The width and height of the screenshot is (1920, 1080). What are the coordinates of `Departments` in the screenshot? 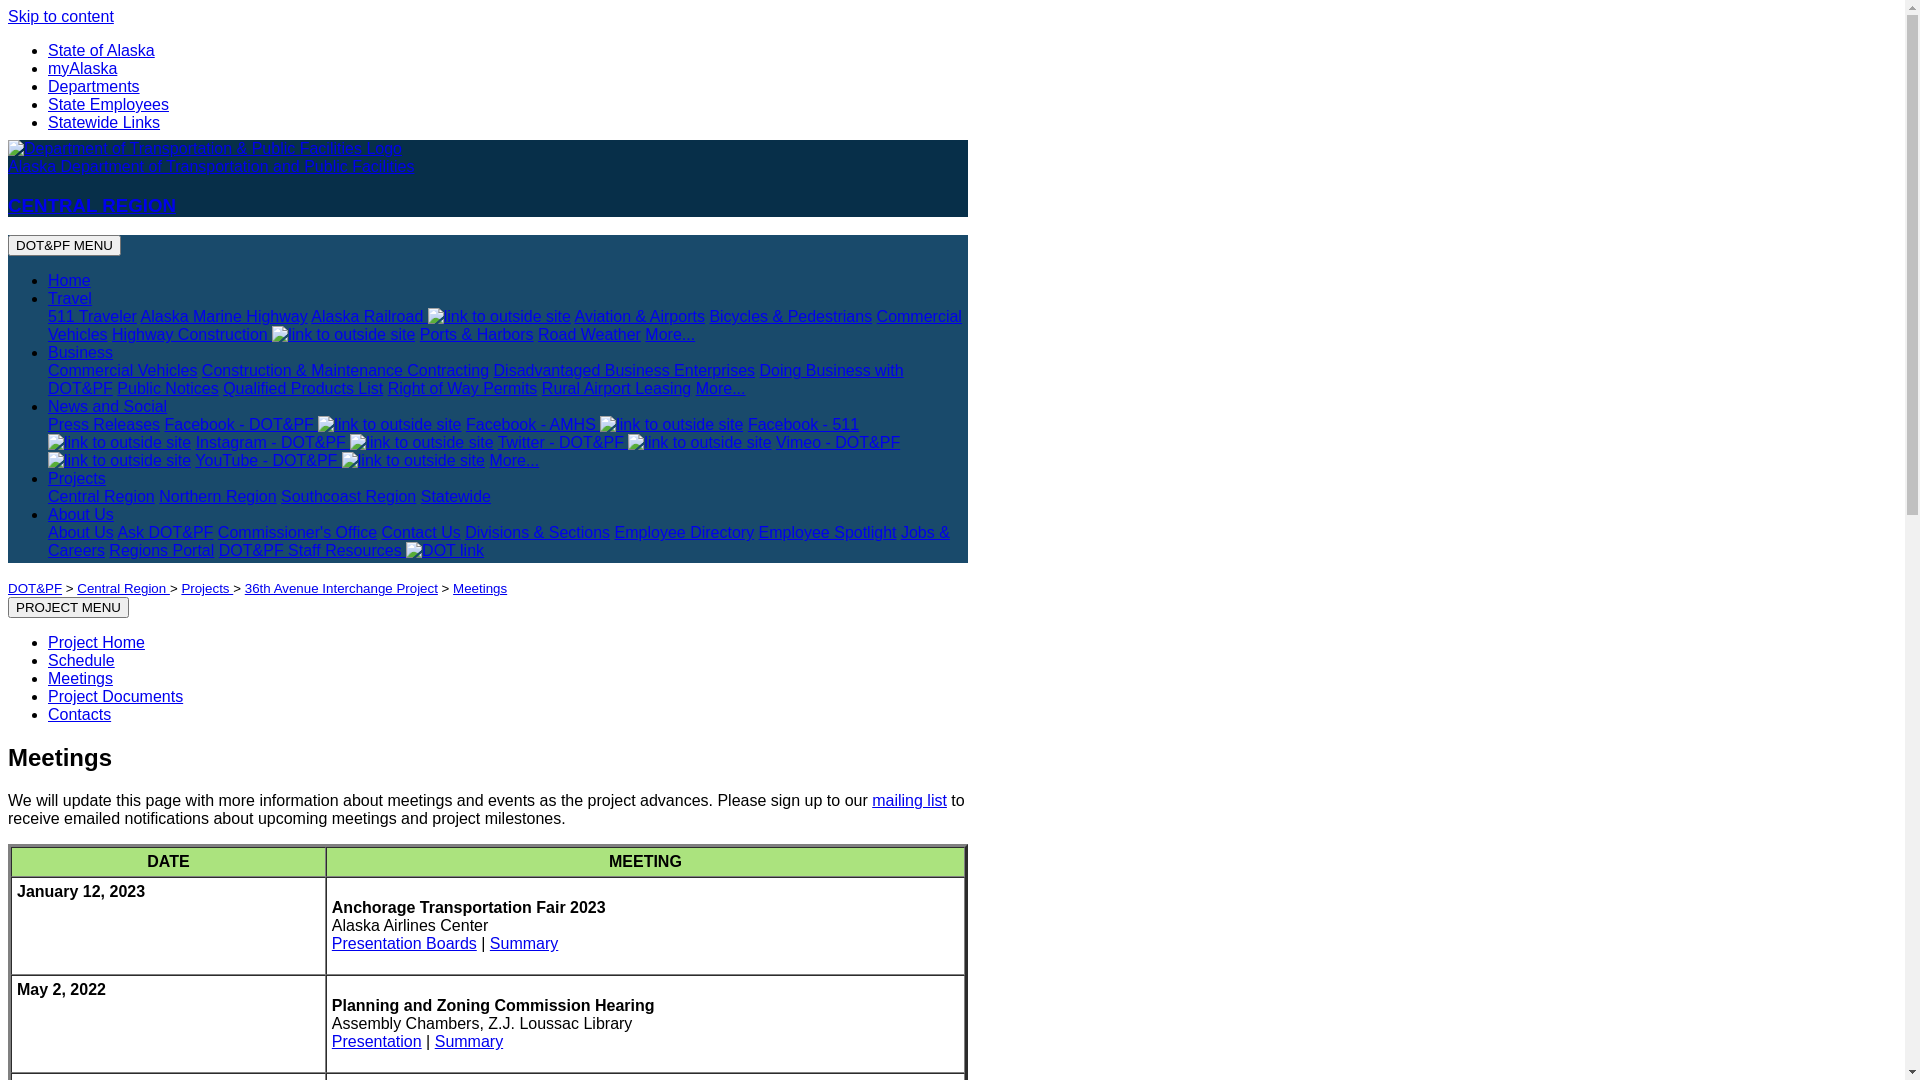 It's located at (94, 86).